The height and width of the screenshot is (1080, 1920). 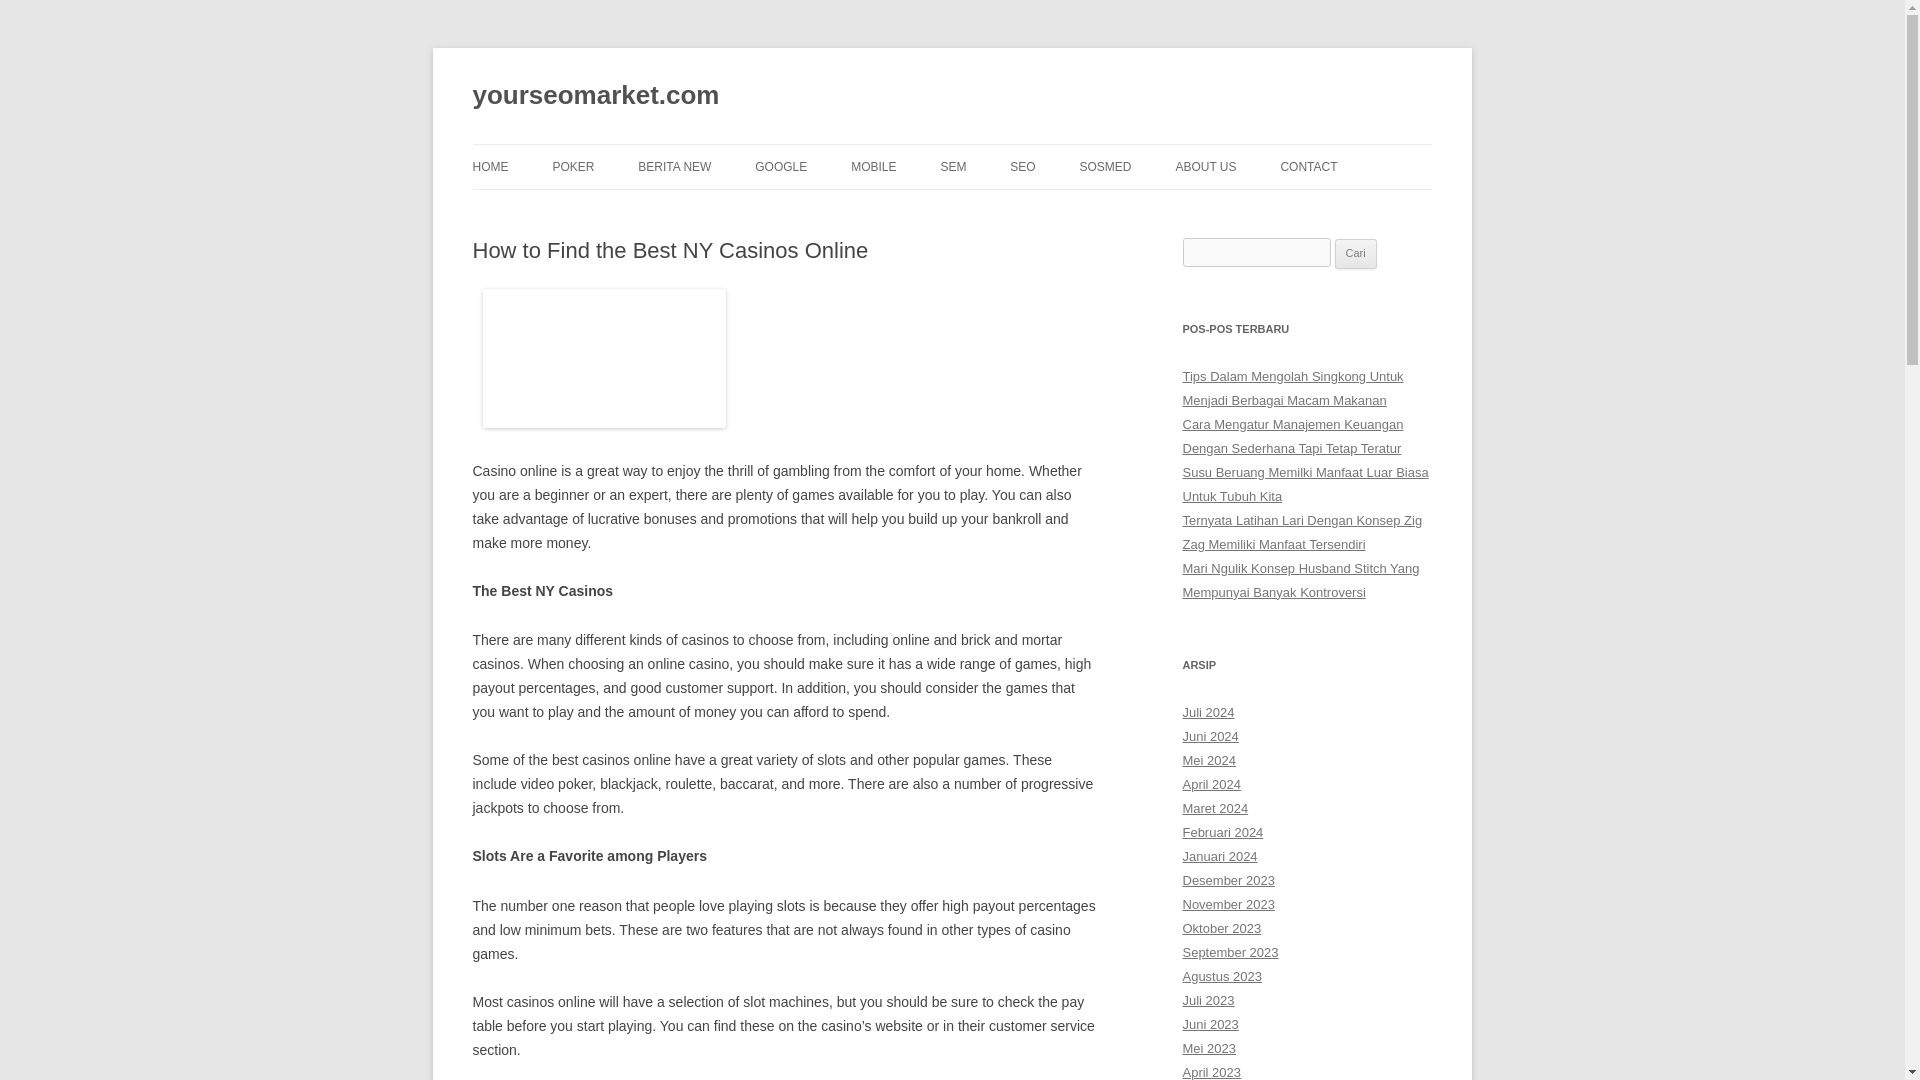 What do you see at coordinates (1220, 856) in the screenshot?
I see `Januari 2024` at bounding box center [1220, 856].